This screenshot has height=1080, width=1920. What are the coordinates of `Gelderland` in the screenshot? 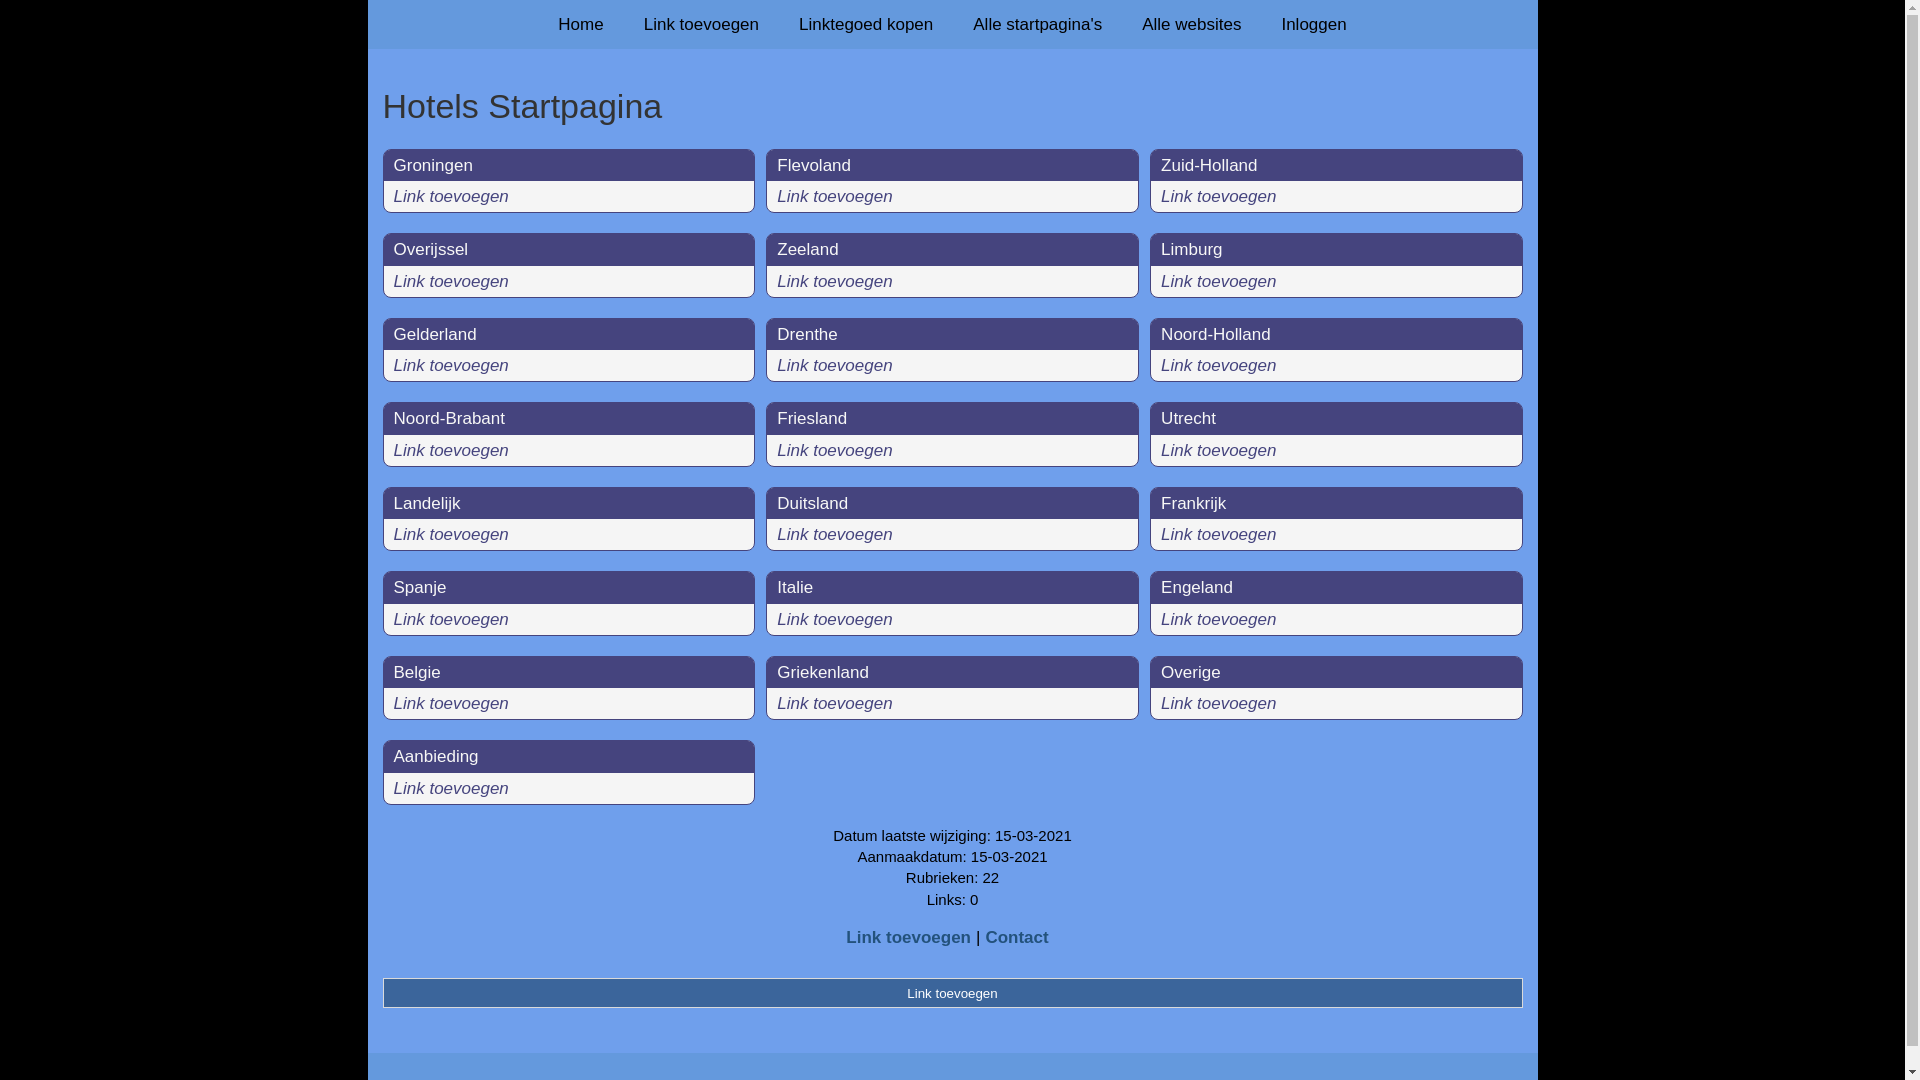 It's located at (436, 334).